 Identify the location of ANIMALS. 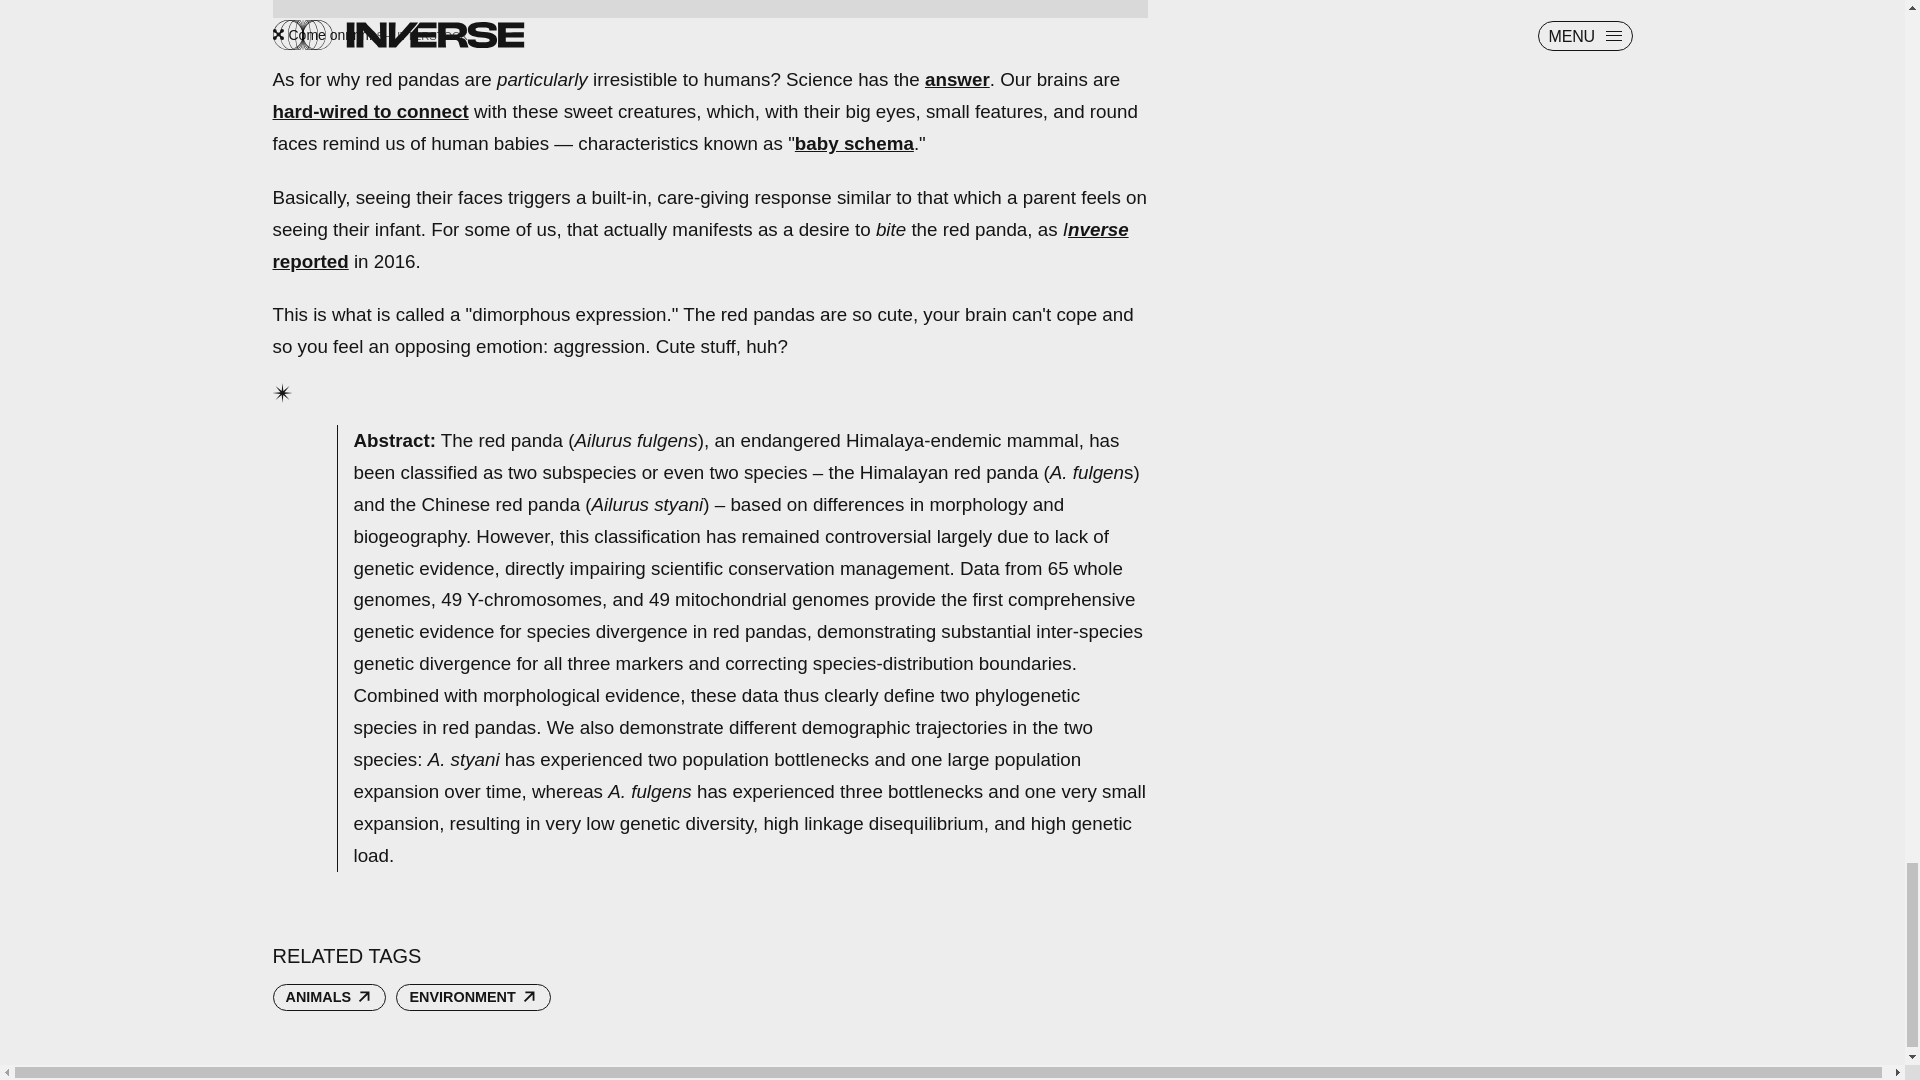
(328, 997).